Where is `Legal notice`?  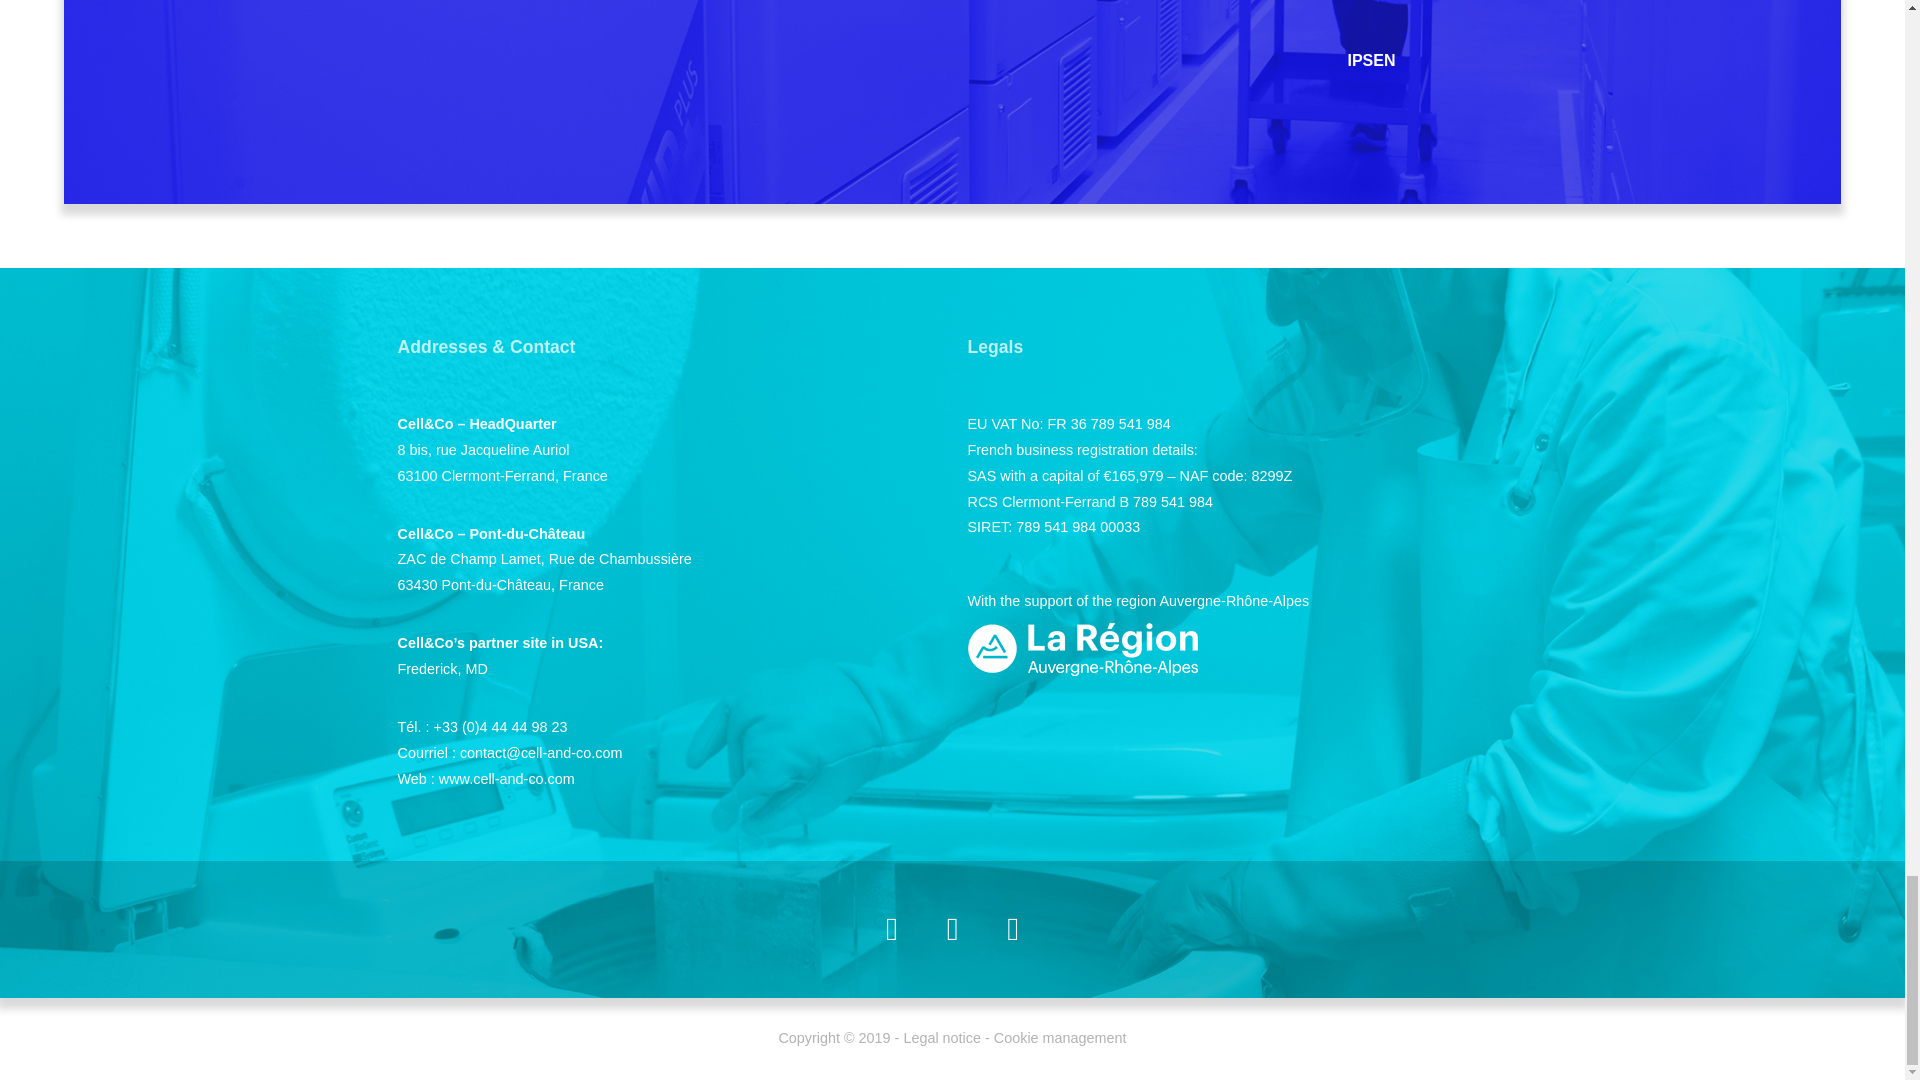 Legal notice is located at coordinates (942, 1038).